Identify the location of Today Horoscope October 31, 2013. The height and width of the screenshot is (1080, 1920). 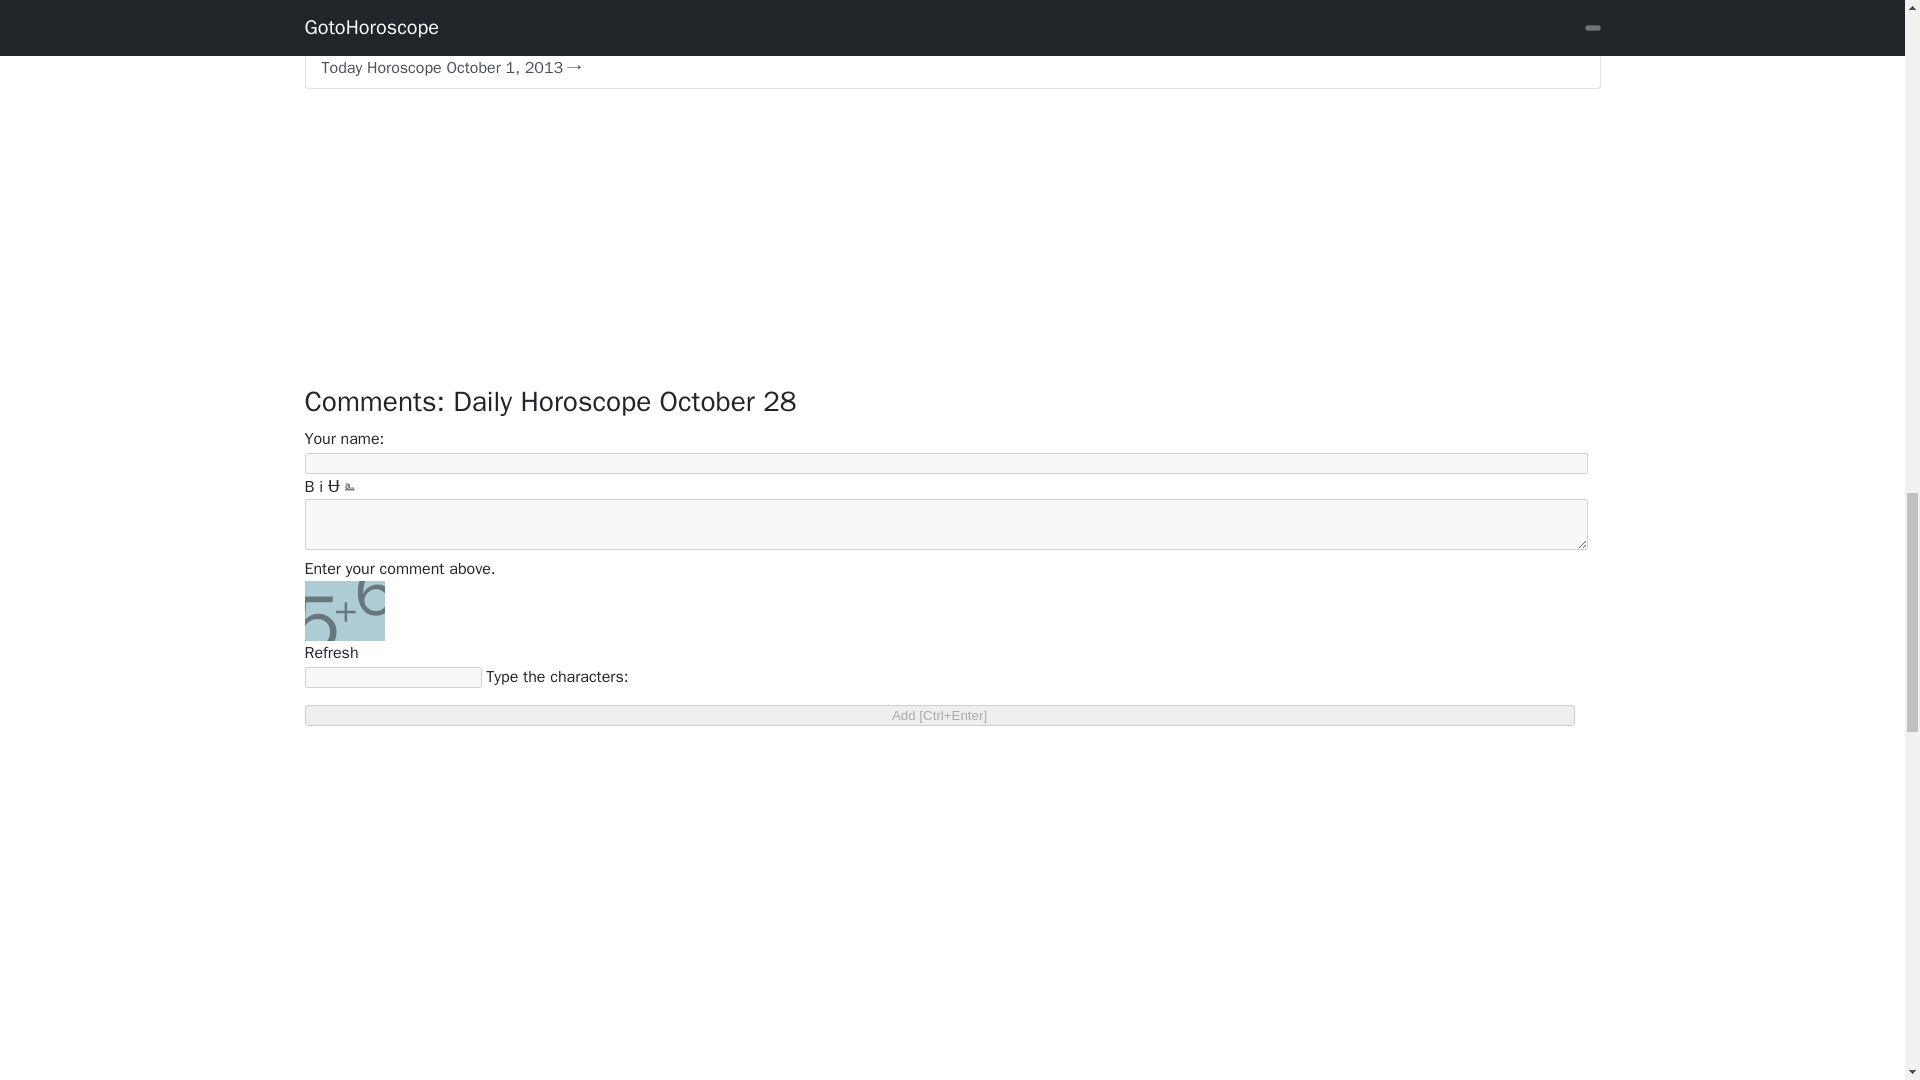
(951, 26).